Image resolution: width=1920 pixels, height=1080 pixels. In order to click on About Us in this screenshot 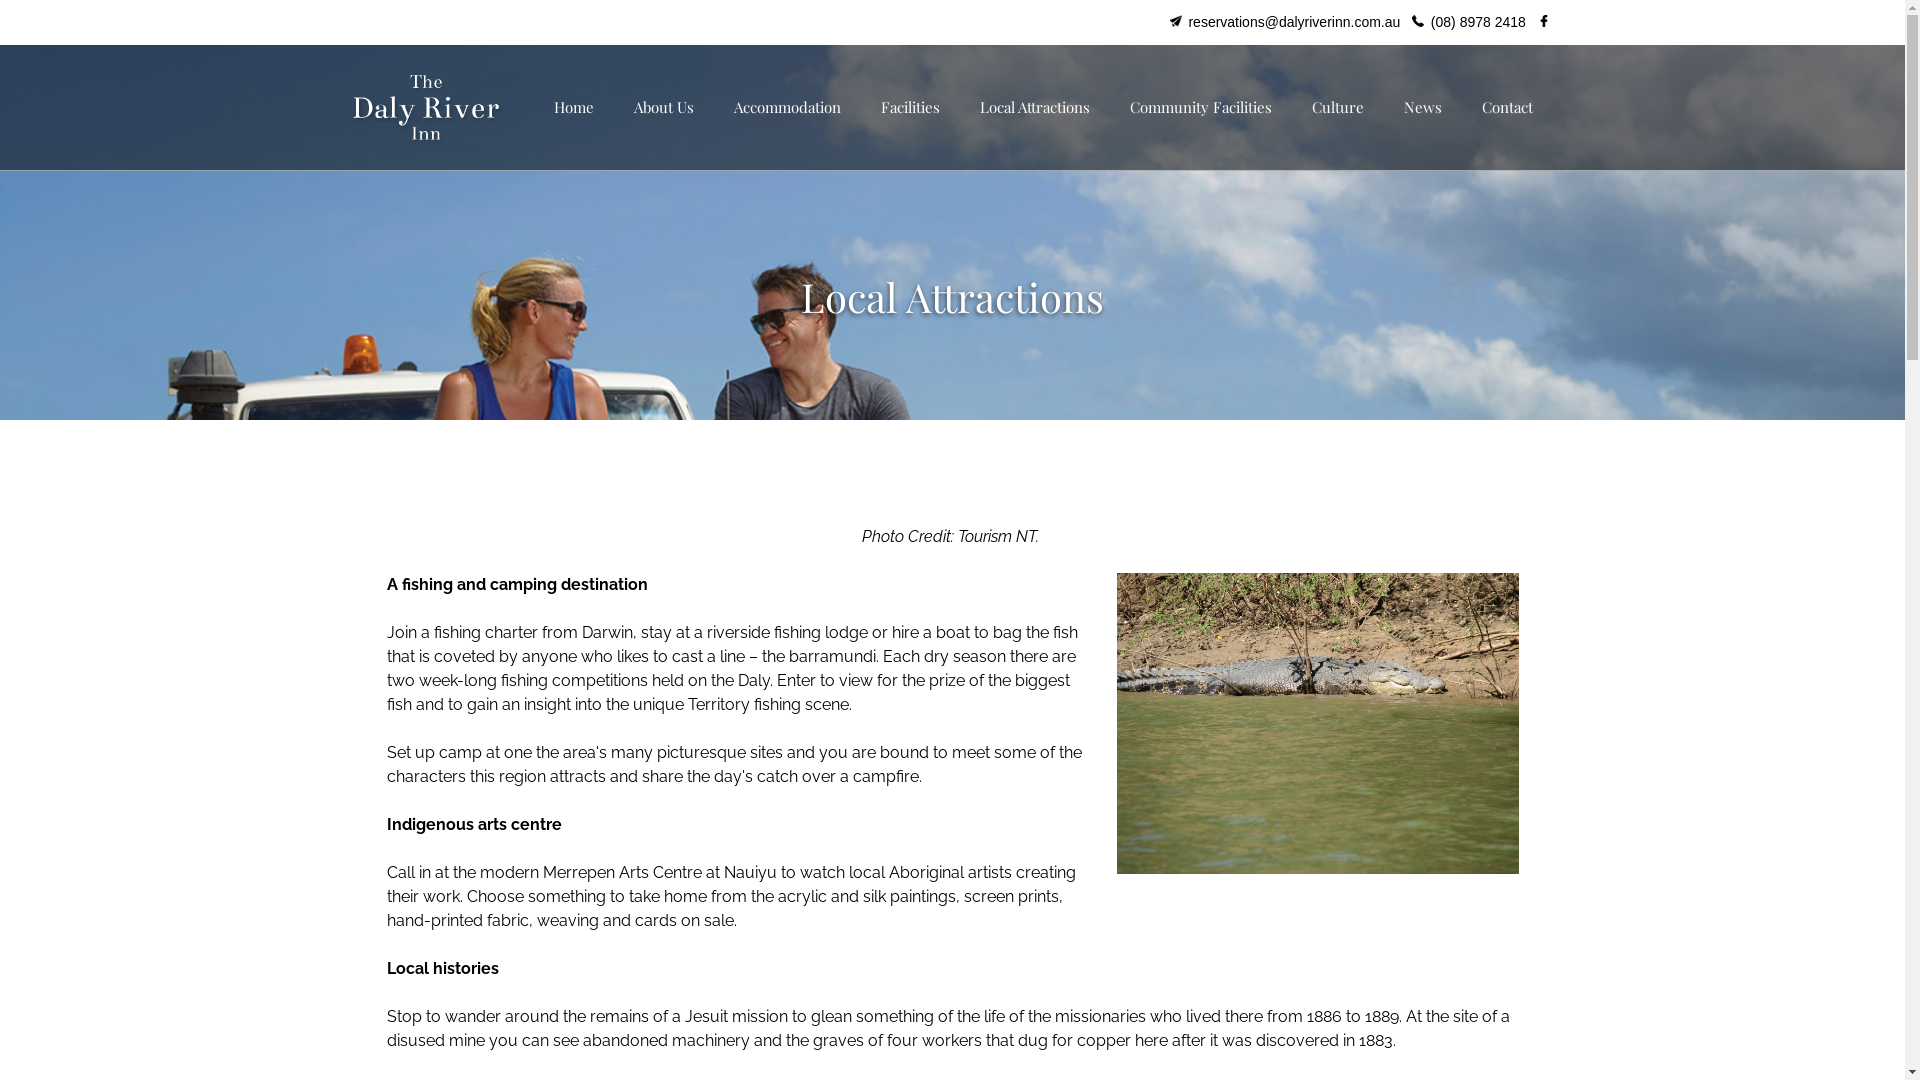, I will do `click(664, 107)`.